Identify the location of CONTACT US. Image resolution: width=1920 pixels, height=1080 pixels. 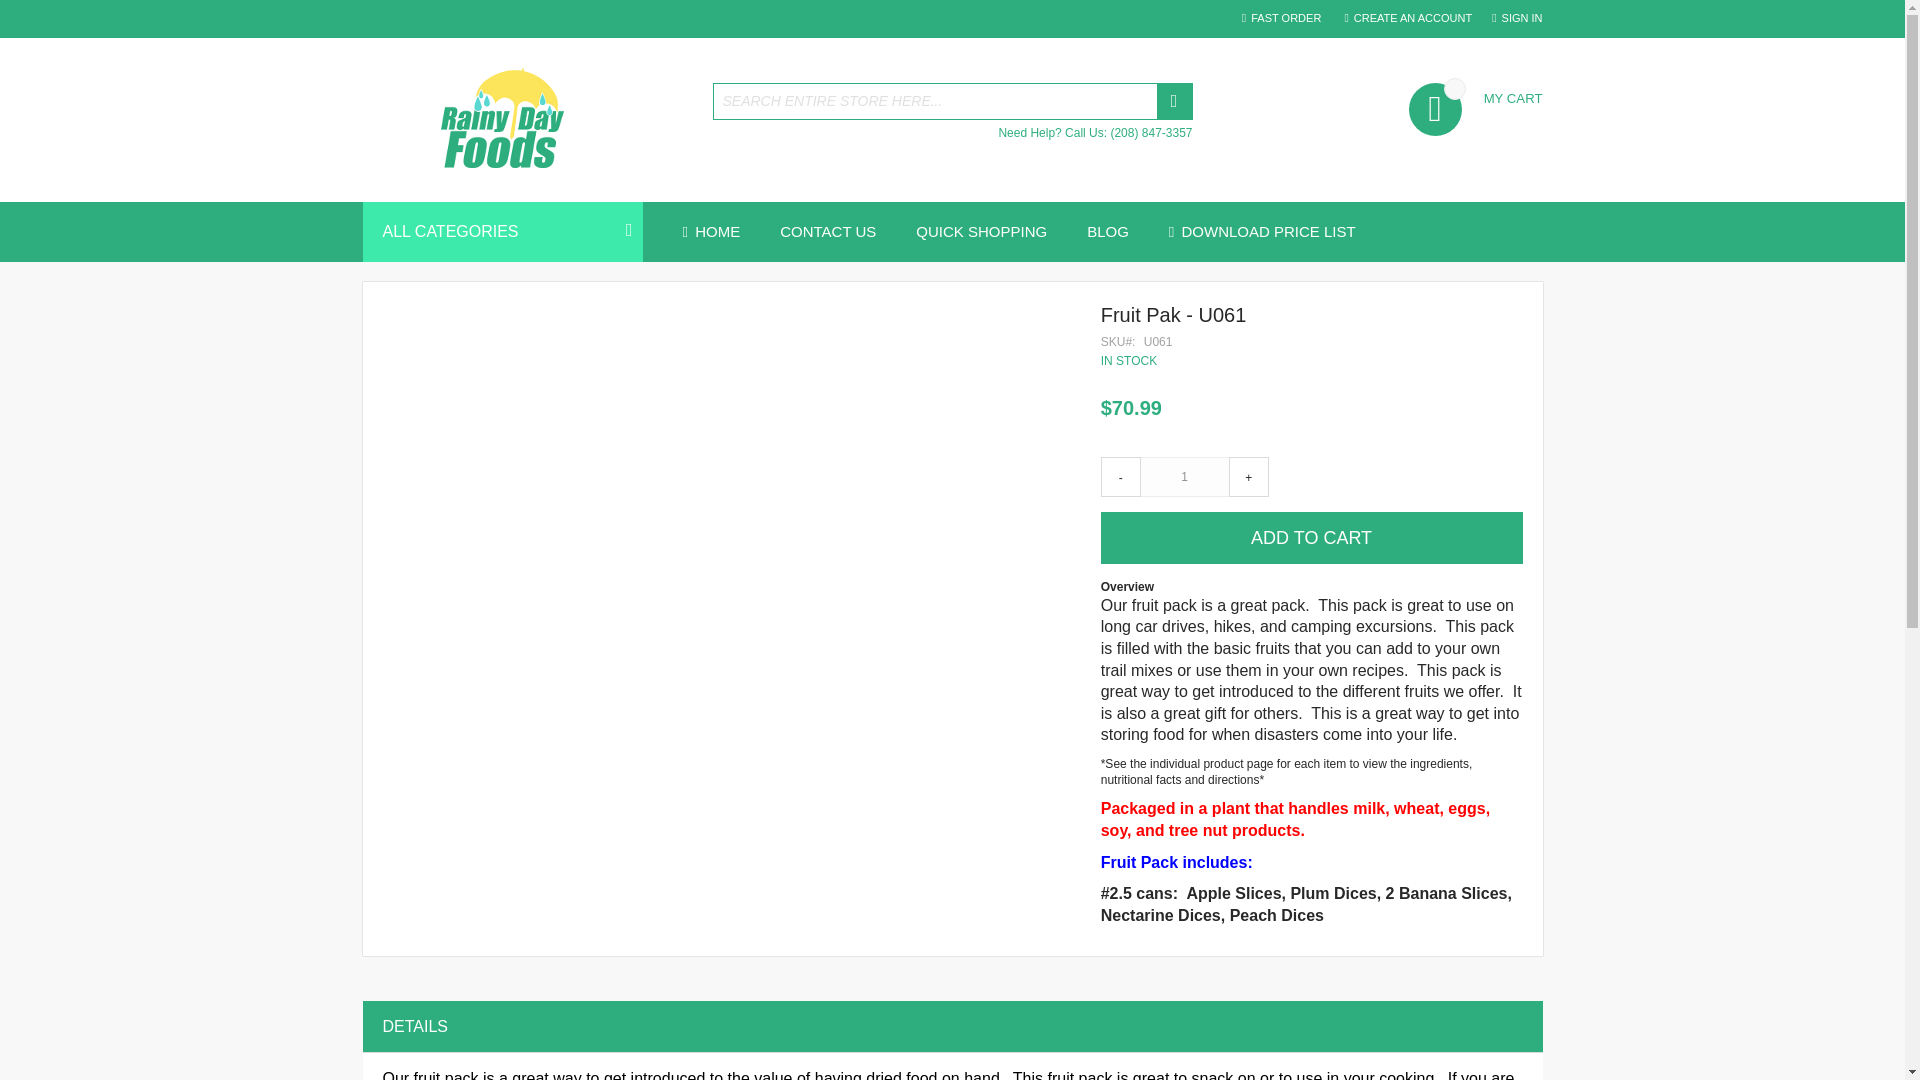
(828, 232).